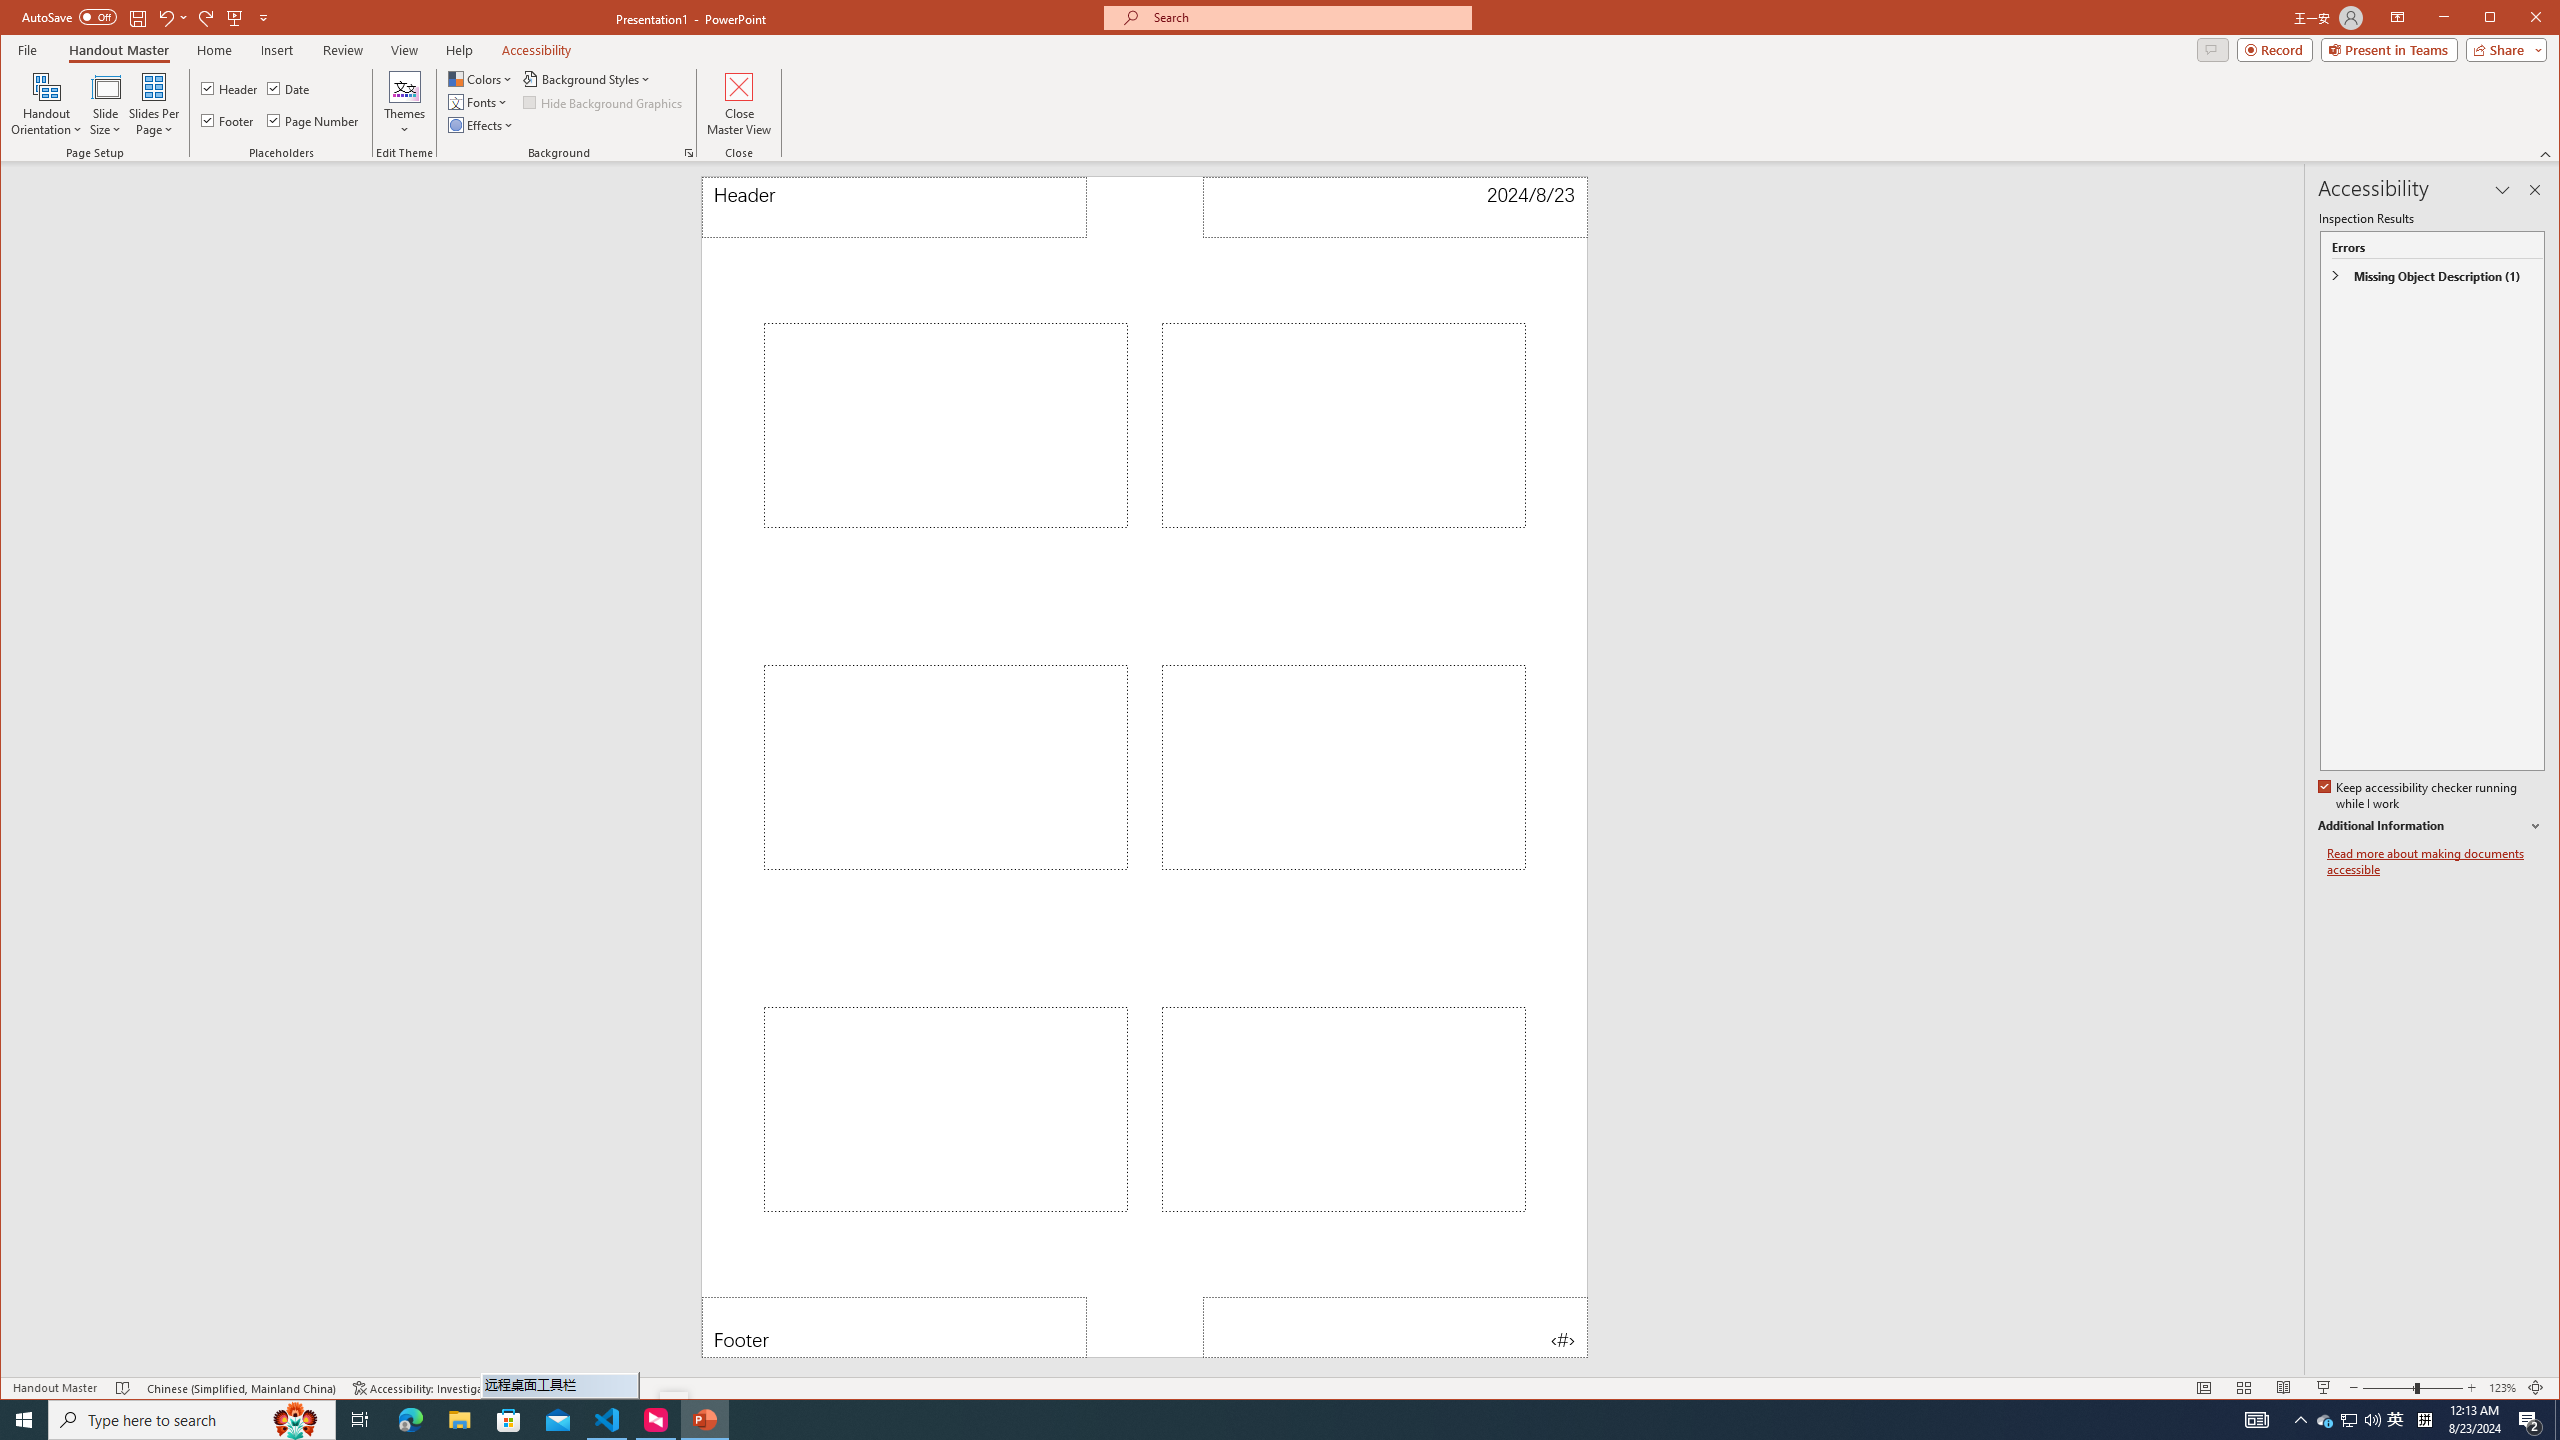 This screenshot has width=2560, height=1440. What do you see at coordinates (24, 1420) in the screenshot?
I see `Start` at bounding box center [24, 1420].